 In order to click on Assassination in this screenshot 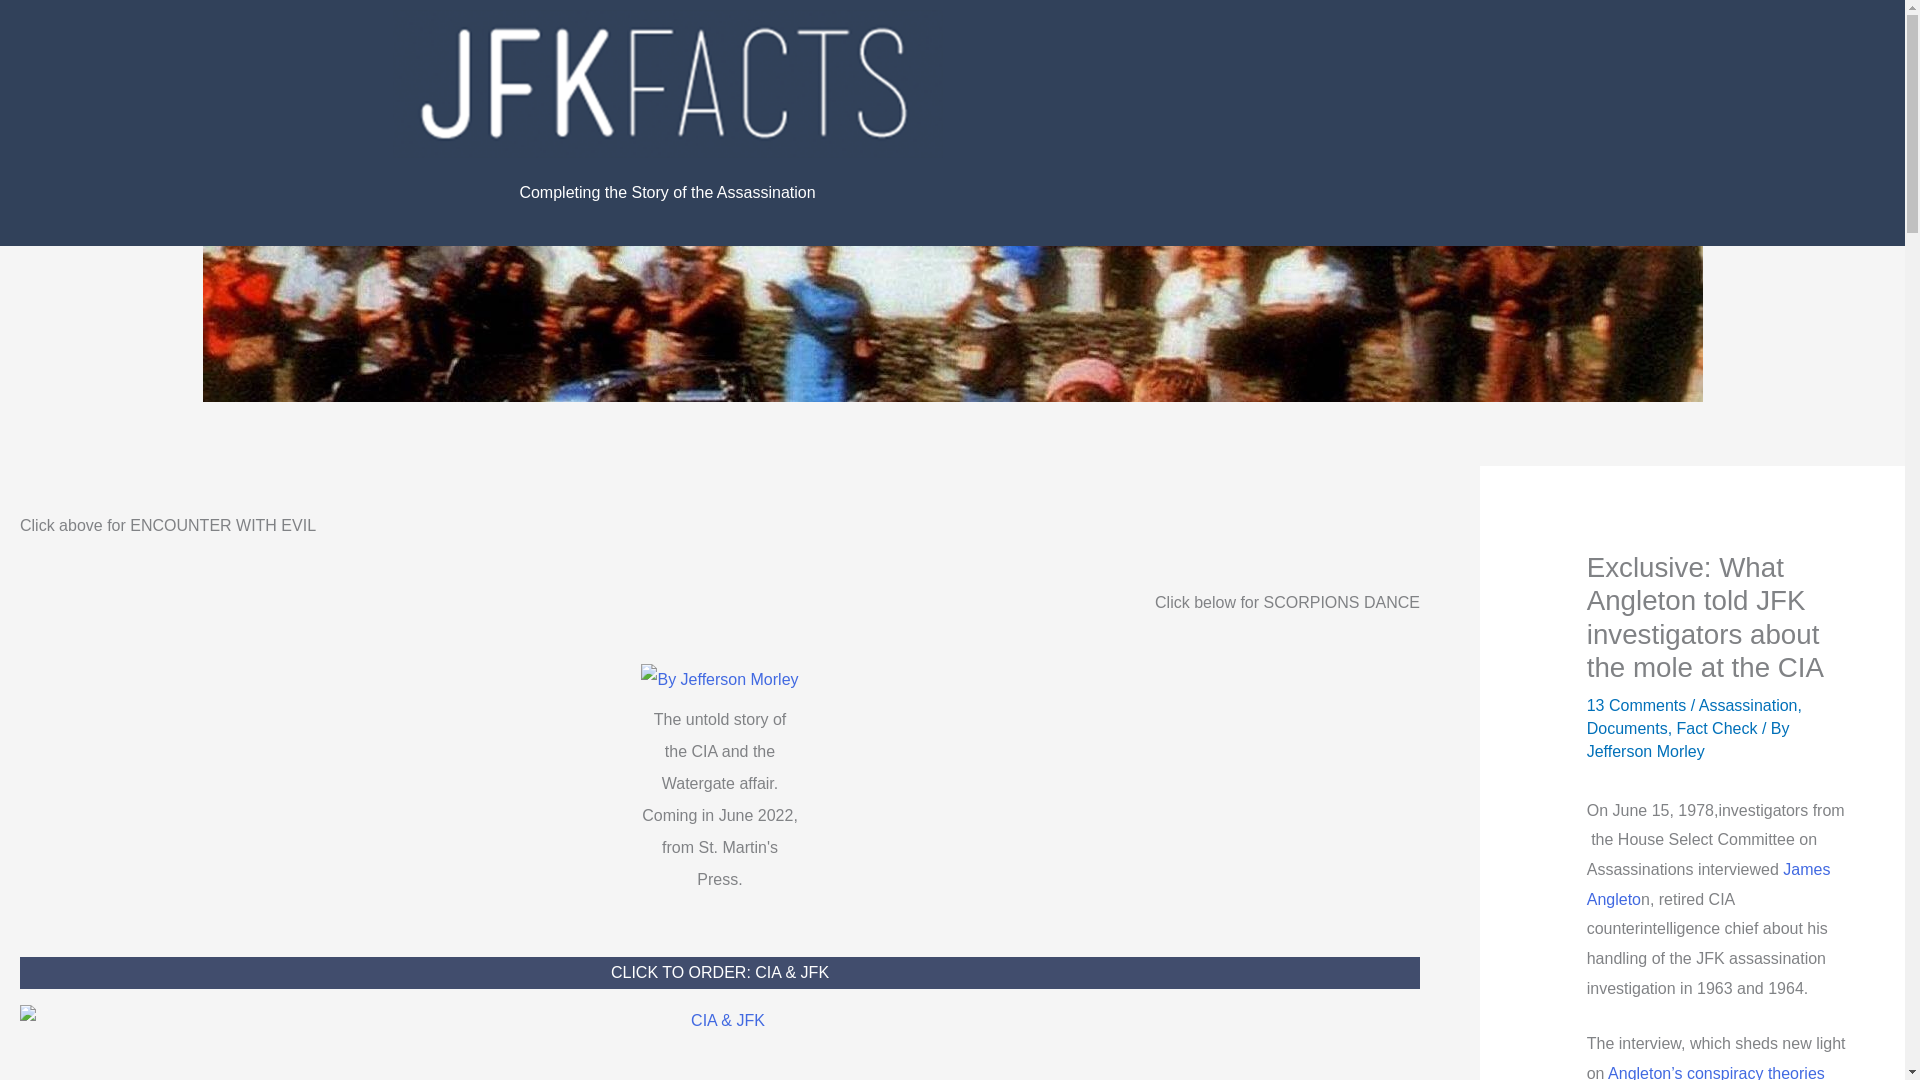, I will do `click(1748, 704)`.